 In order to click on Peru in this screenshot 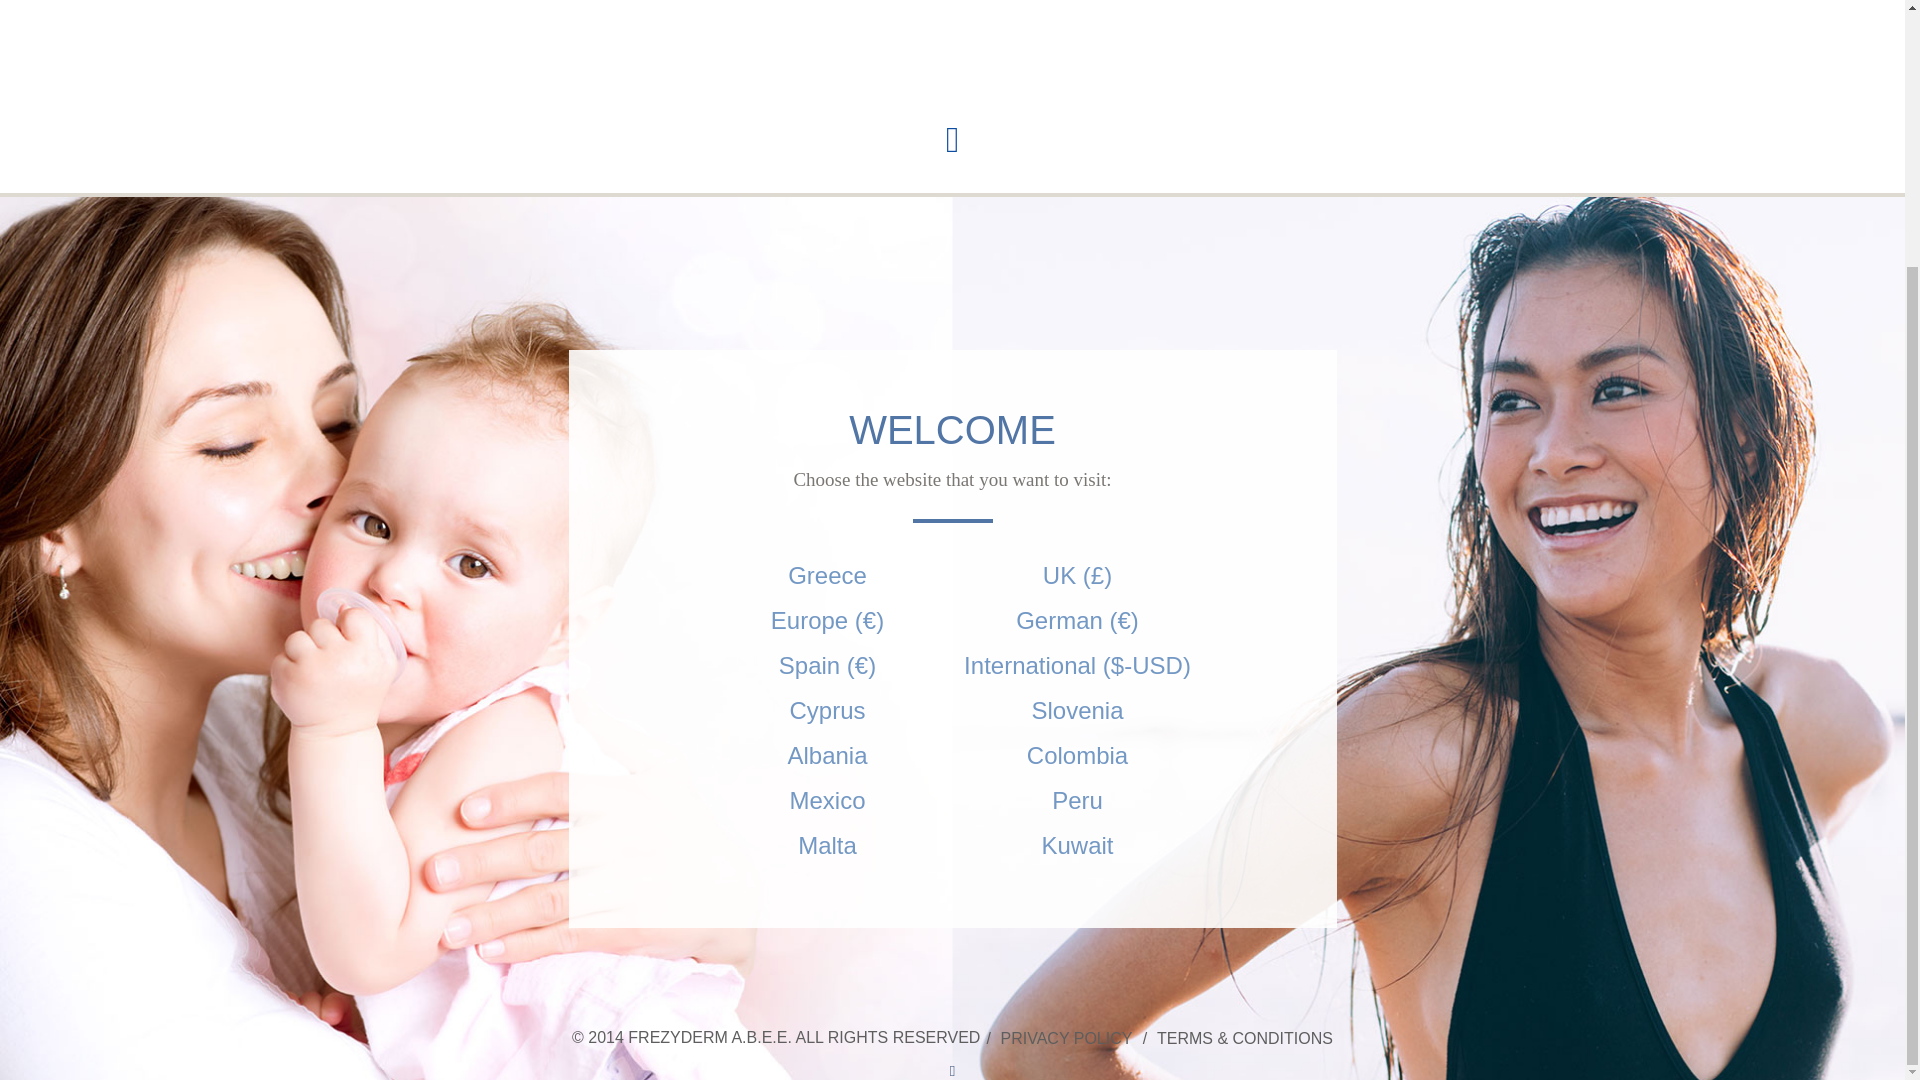, I will do `click(1076, 460)`.